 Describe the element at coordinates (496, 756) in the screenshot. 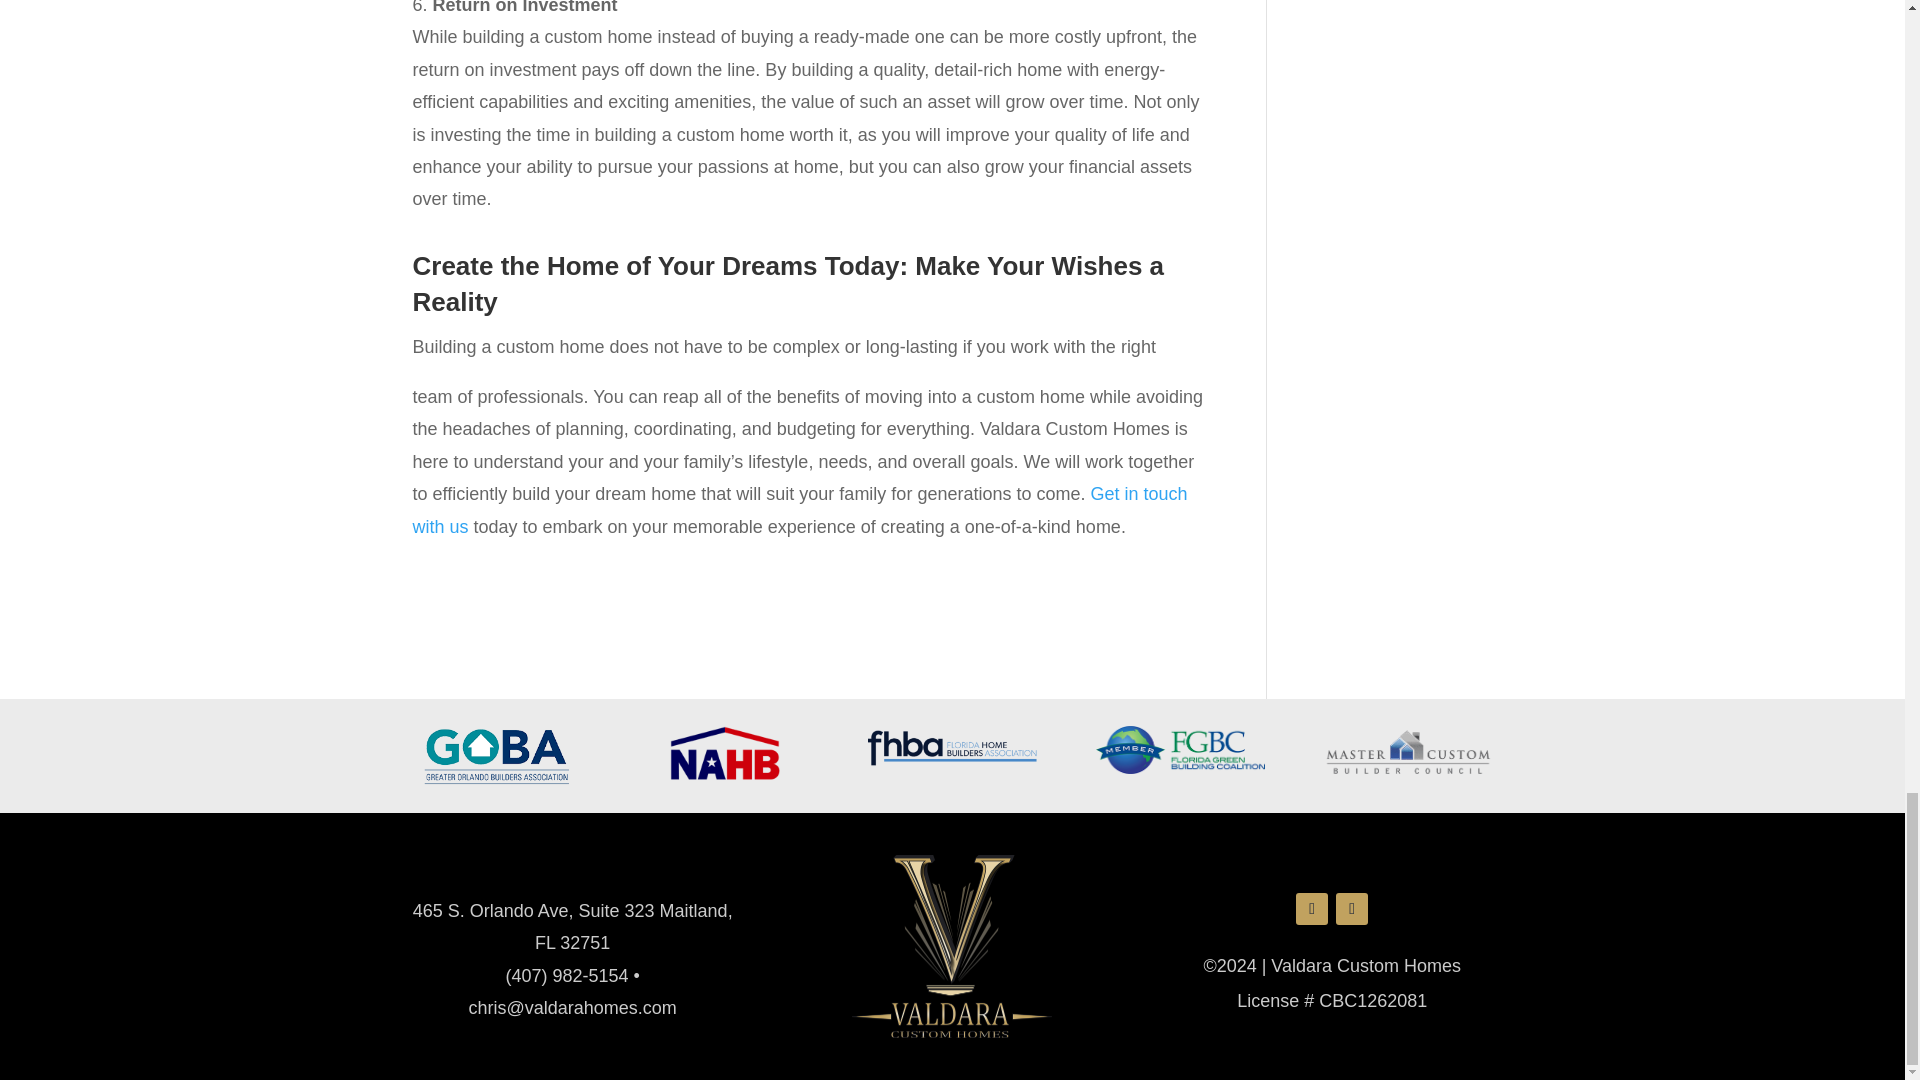

I see `GOBA` at that location.